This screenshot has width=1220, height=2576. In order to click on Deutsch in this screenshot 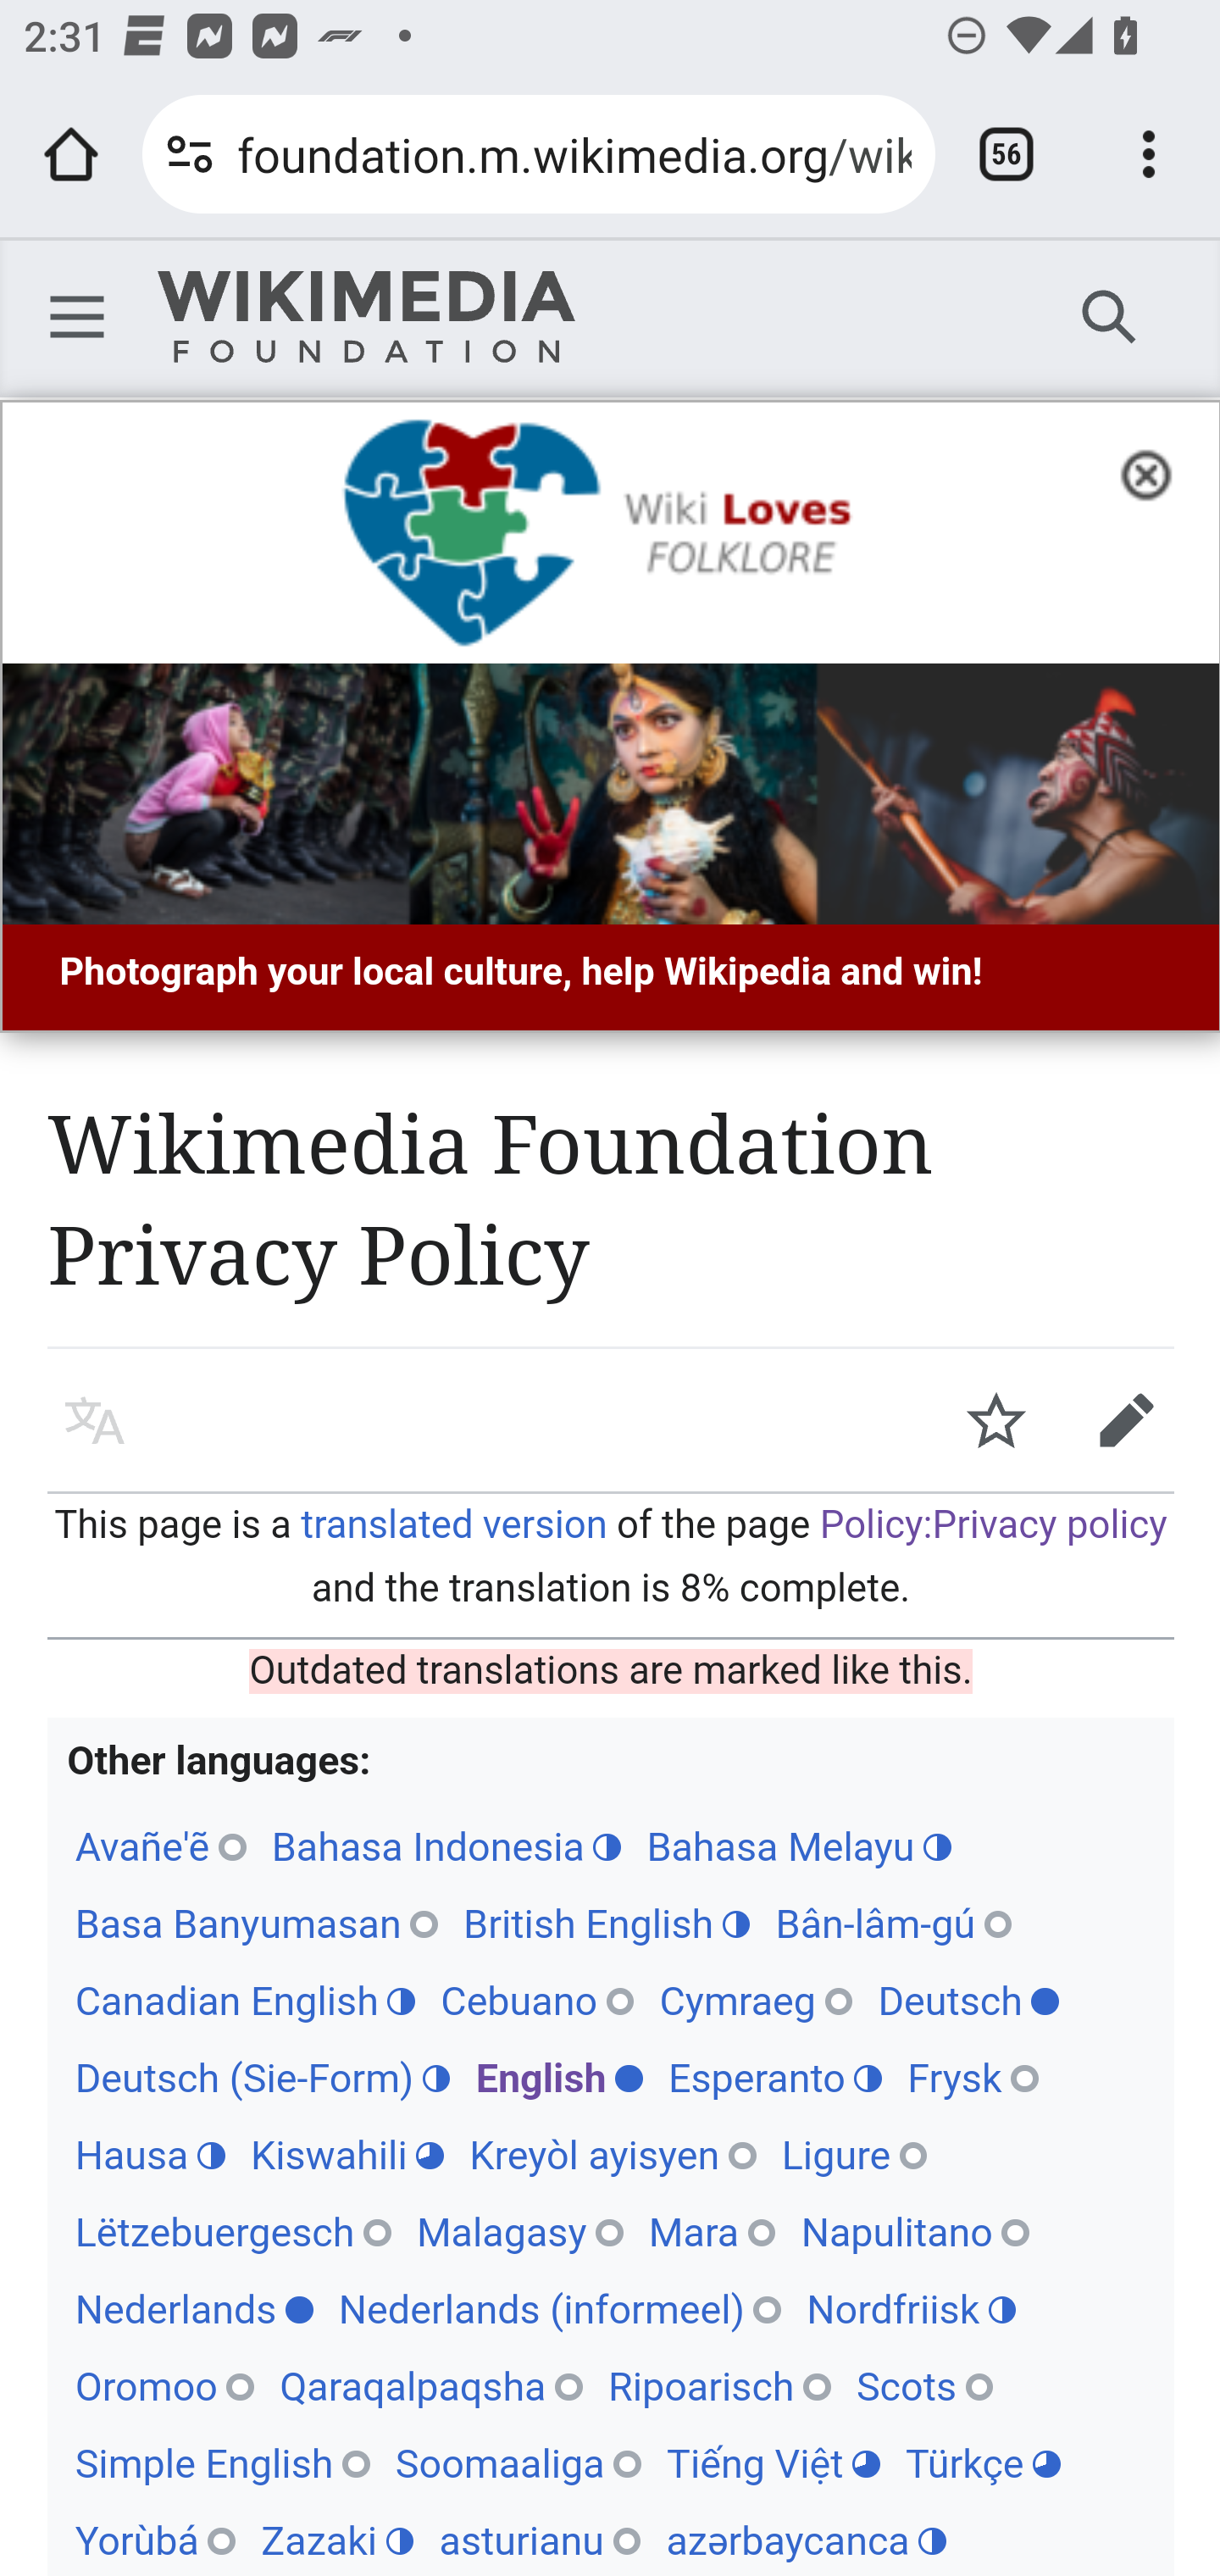, I will do `click(969, 2003)`.